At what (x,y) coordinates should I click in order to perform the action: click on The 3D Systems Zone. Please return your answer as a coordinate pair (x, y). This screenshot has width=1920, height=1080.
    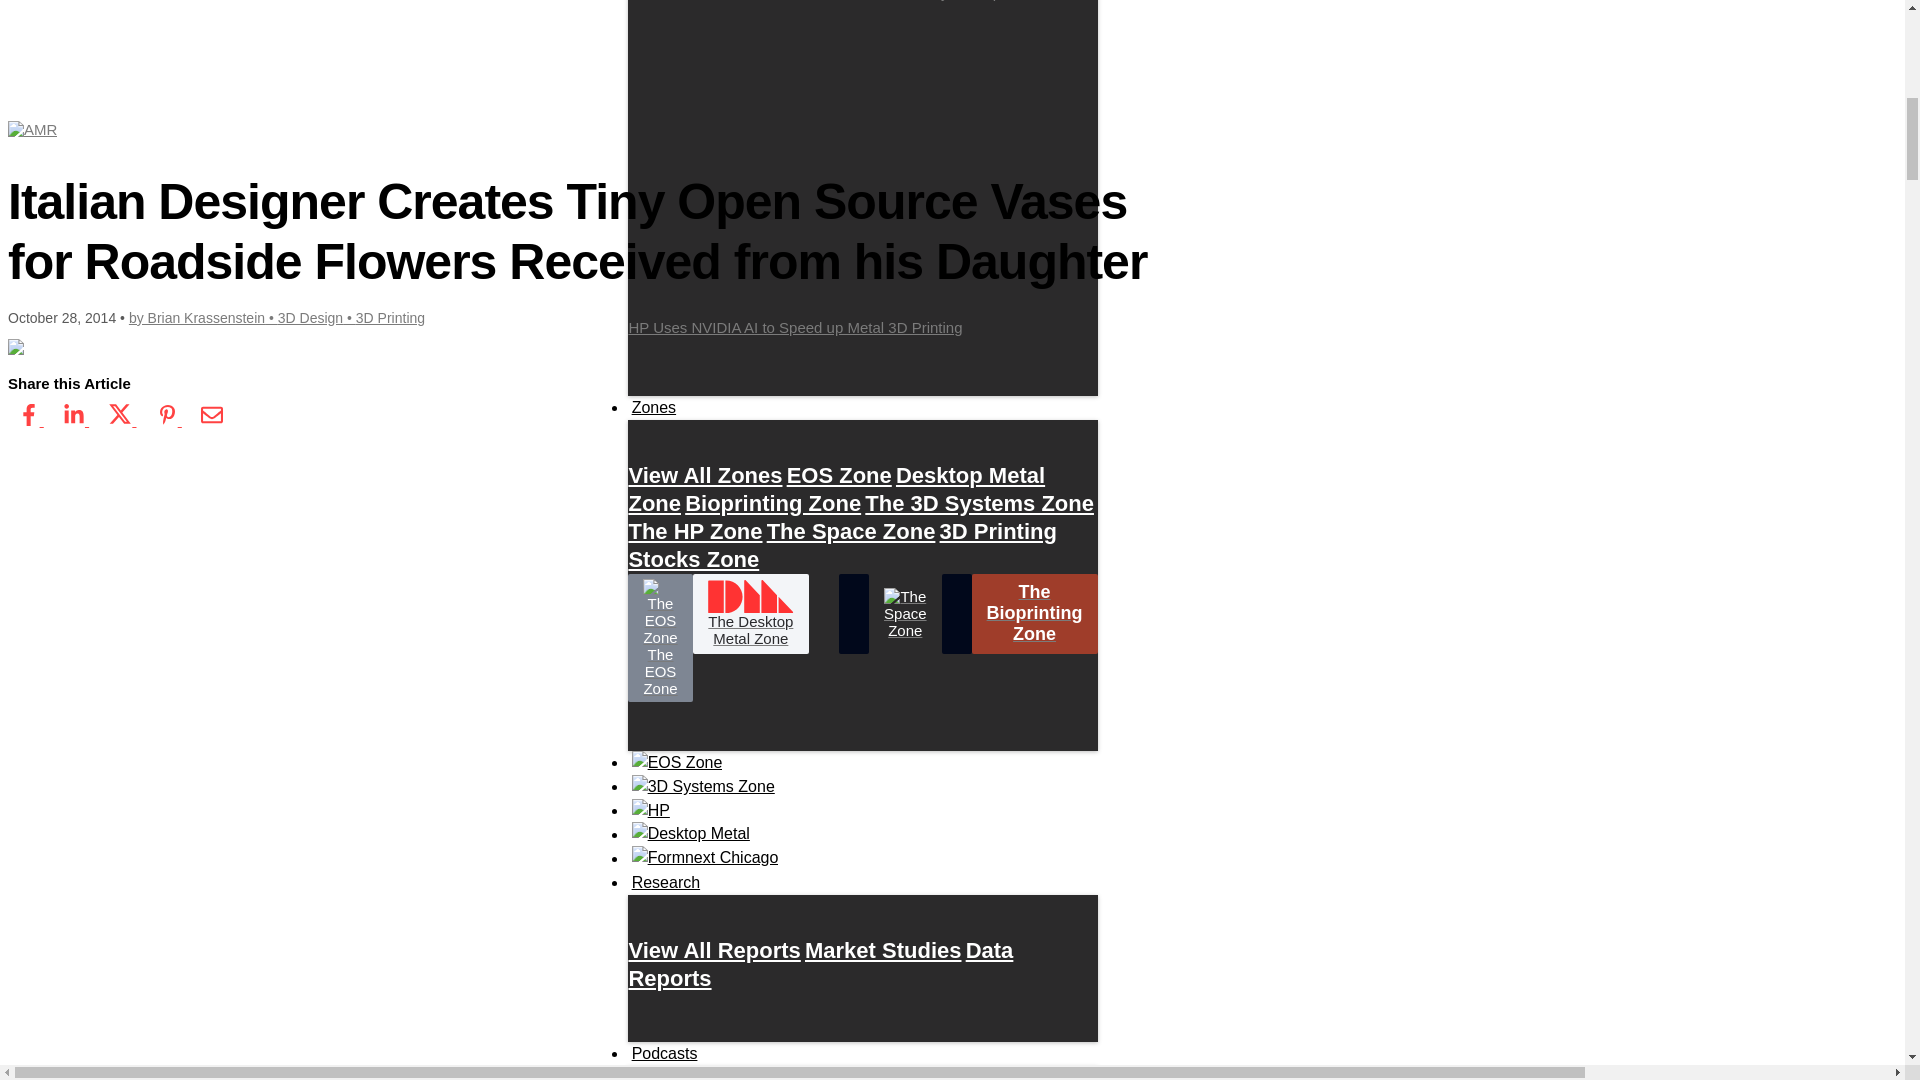
    Looking at the image, I should click on (980, 502).